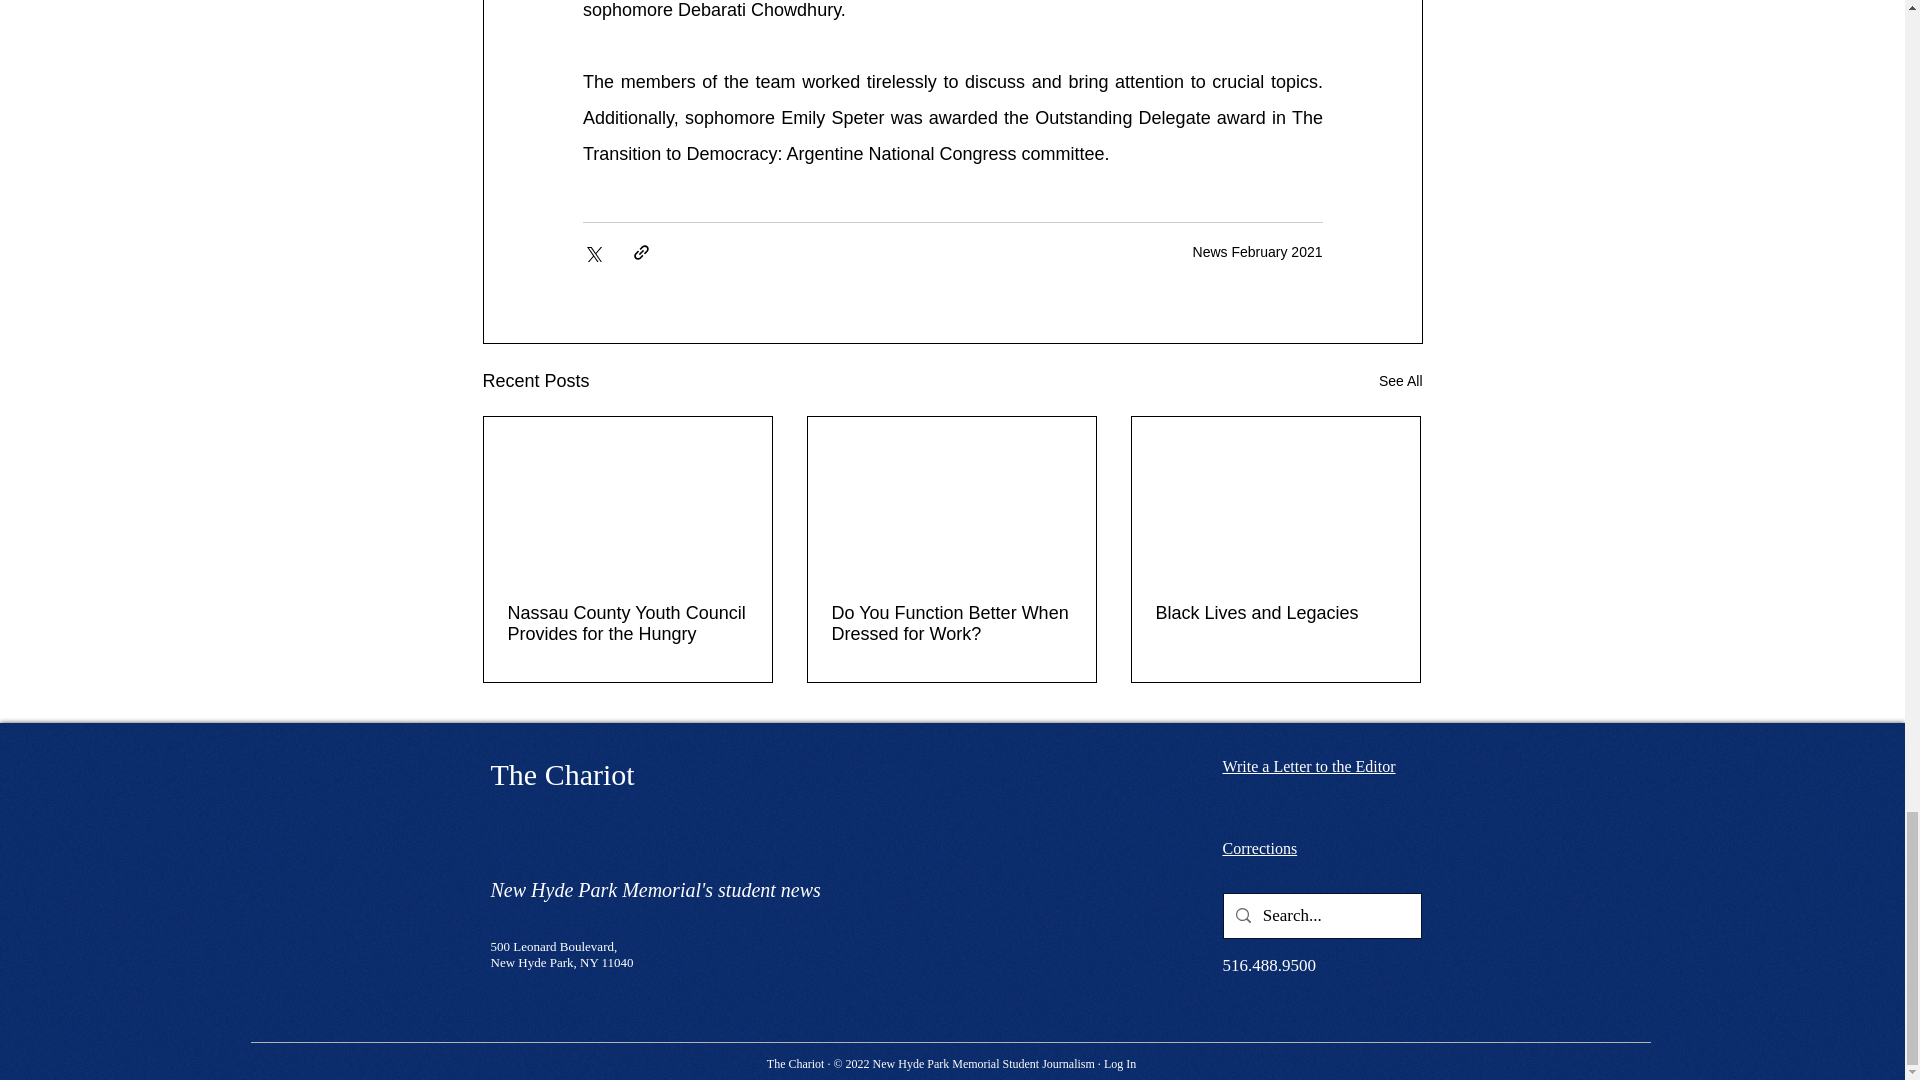 The width and height of the screenshot is (1920, 1080). What do you see at coordinates (1120, 1063) in the screenshot?
I see `Log In` at bounding box center [1120, 1063].